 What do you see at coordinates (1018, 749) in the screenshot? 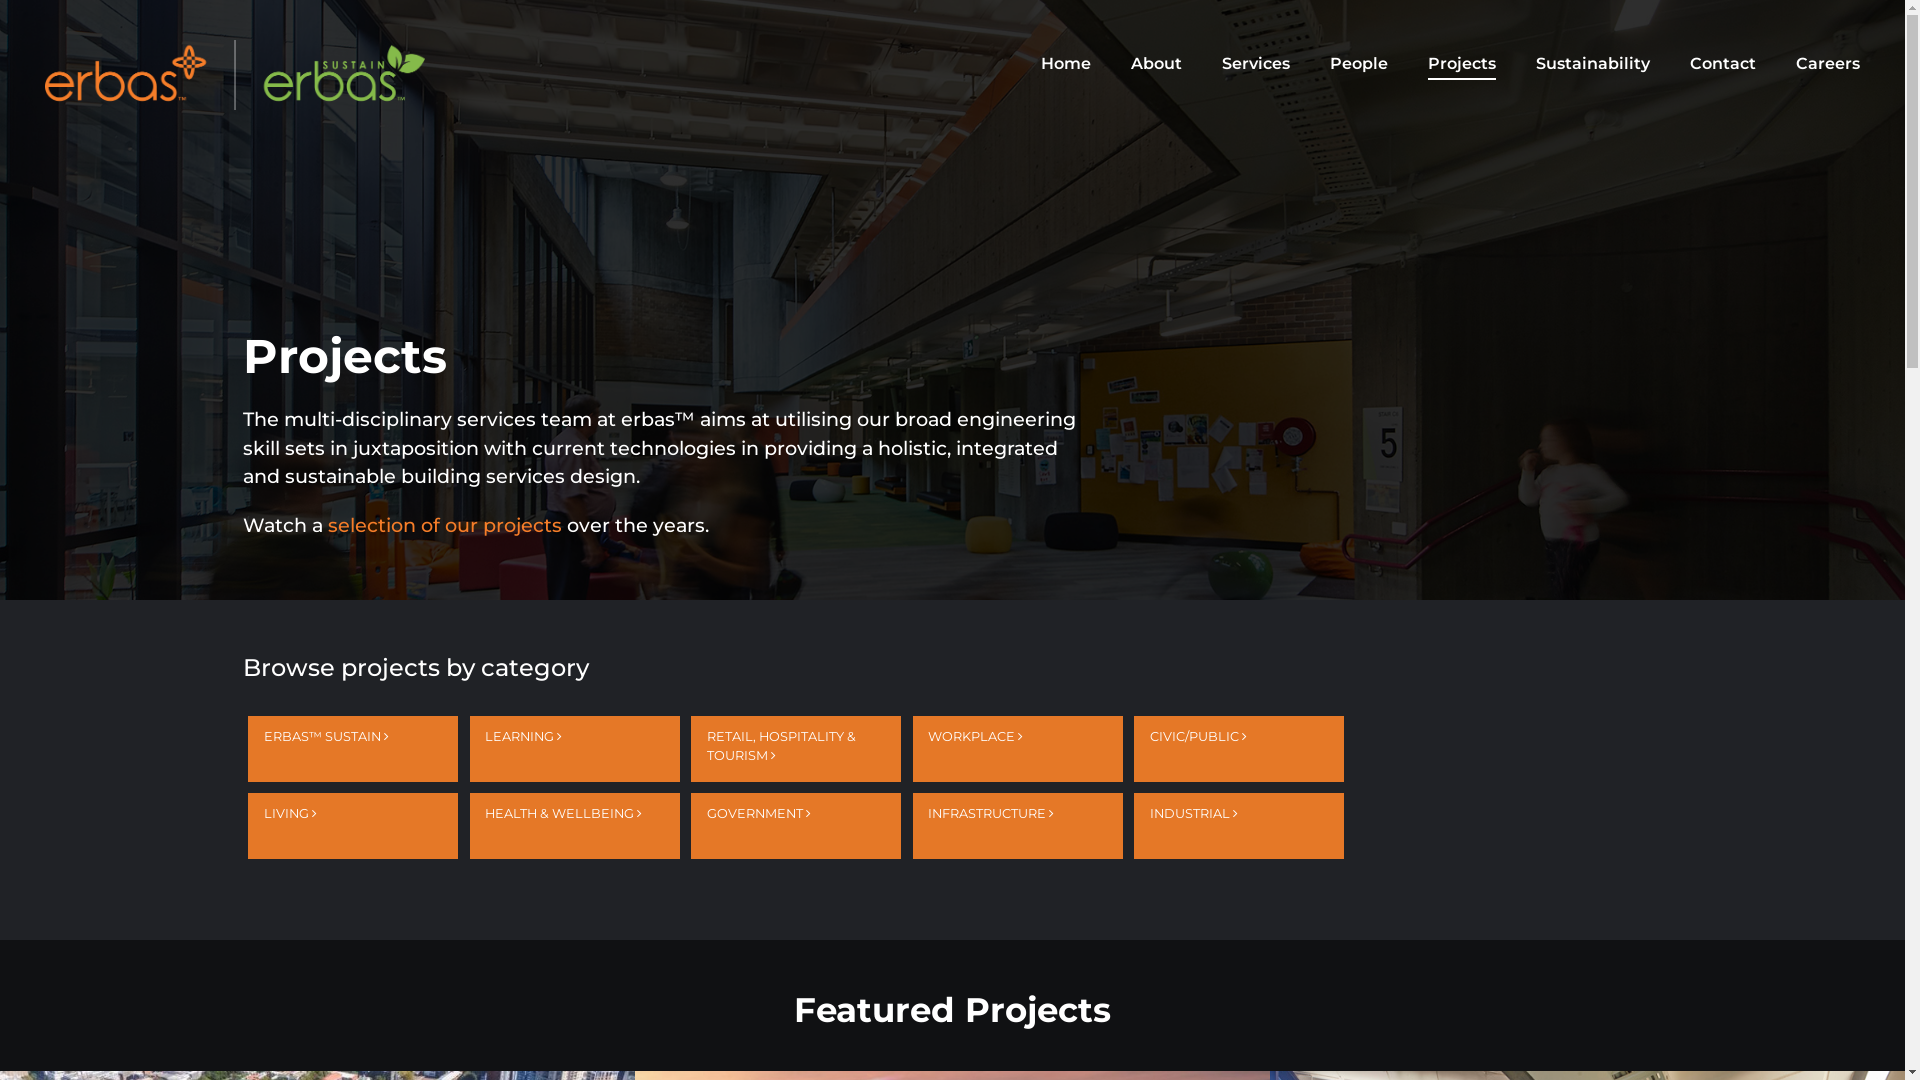
I see `WORKPLACE ` at bounding box center [1018, 749].